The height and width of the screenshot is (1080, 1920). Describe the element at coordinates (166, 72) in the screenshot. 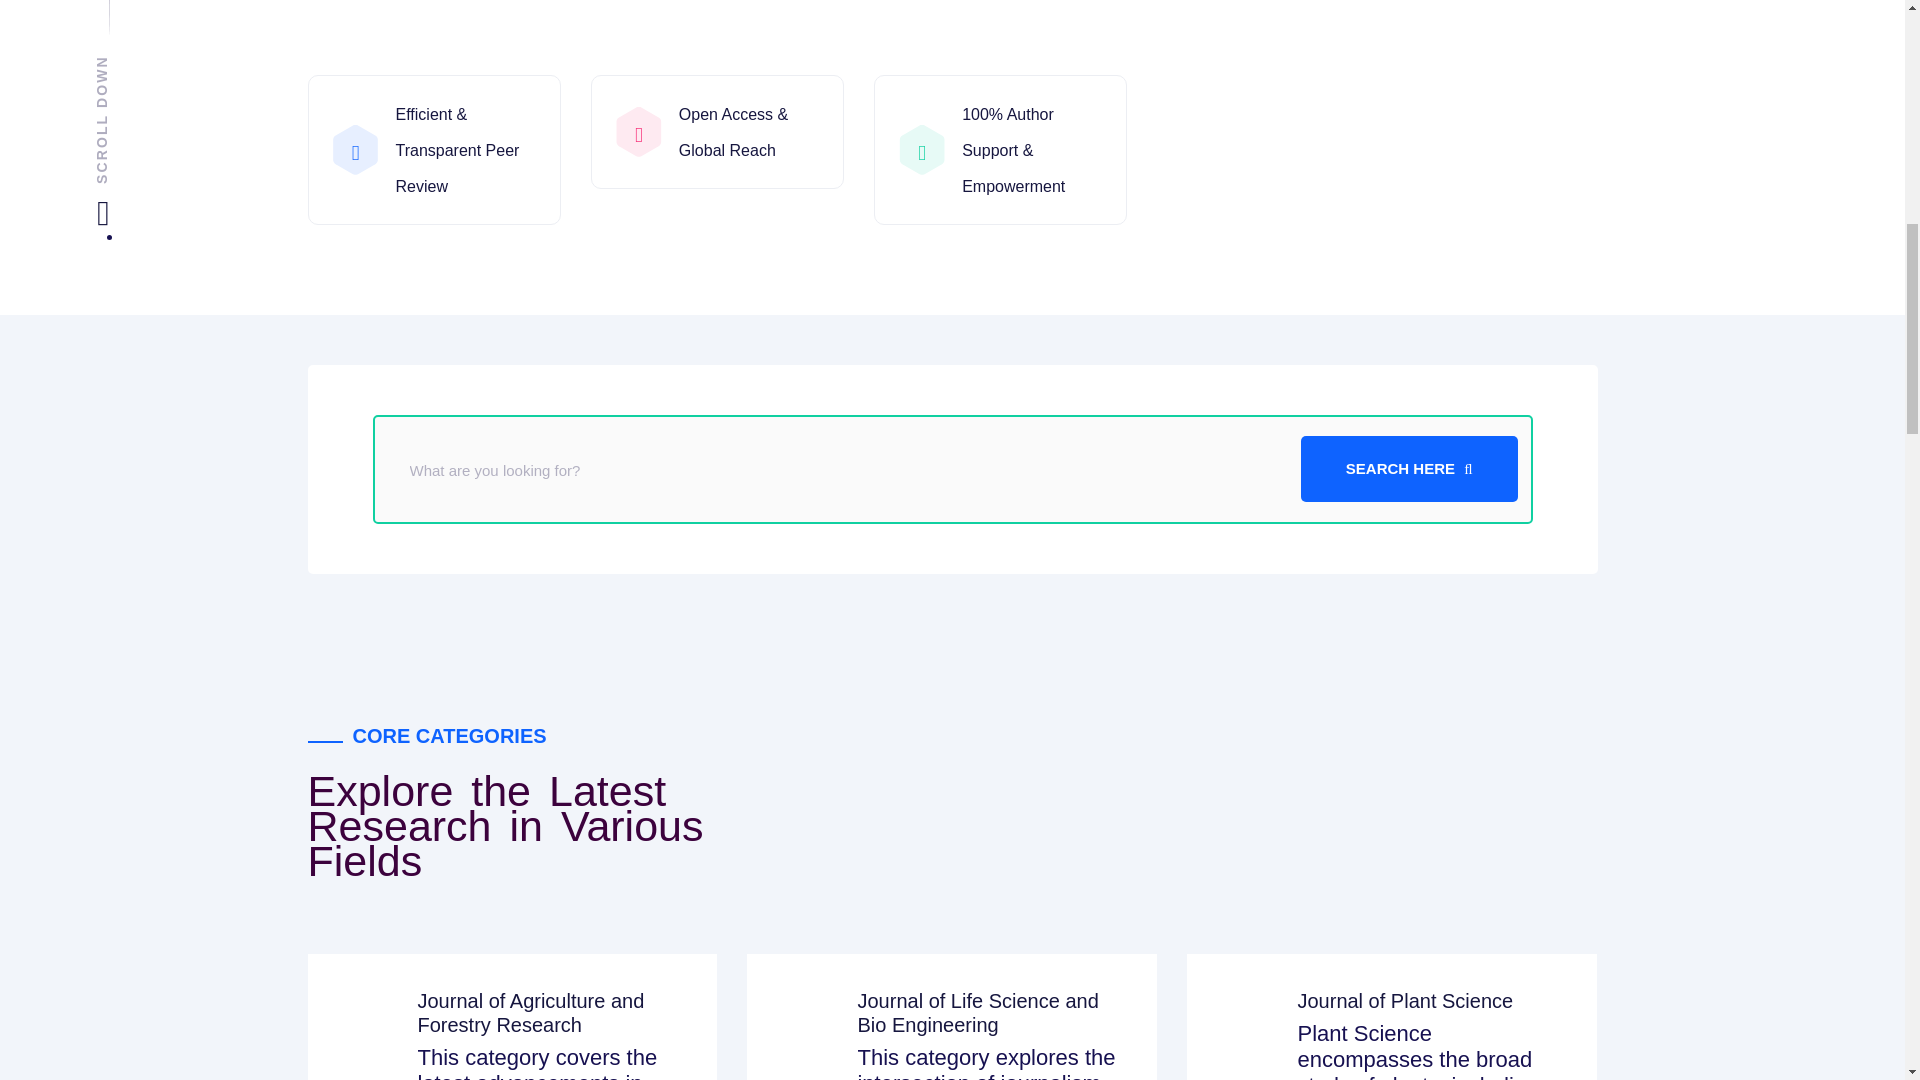

I see `SCROLL DOWN` at that location.